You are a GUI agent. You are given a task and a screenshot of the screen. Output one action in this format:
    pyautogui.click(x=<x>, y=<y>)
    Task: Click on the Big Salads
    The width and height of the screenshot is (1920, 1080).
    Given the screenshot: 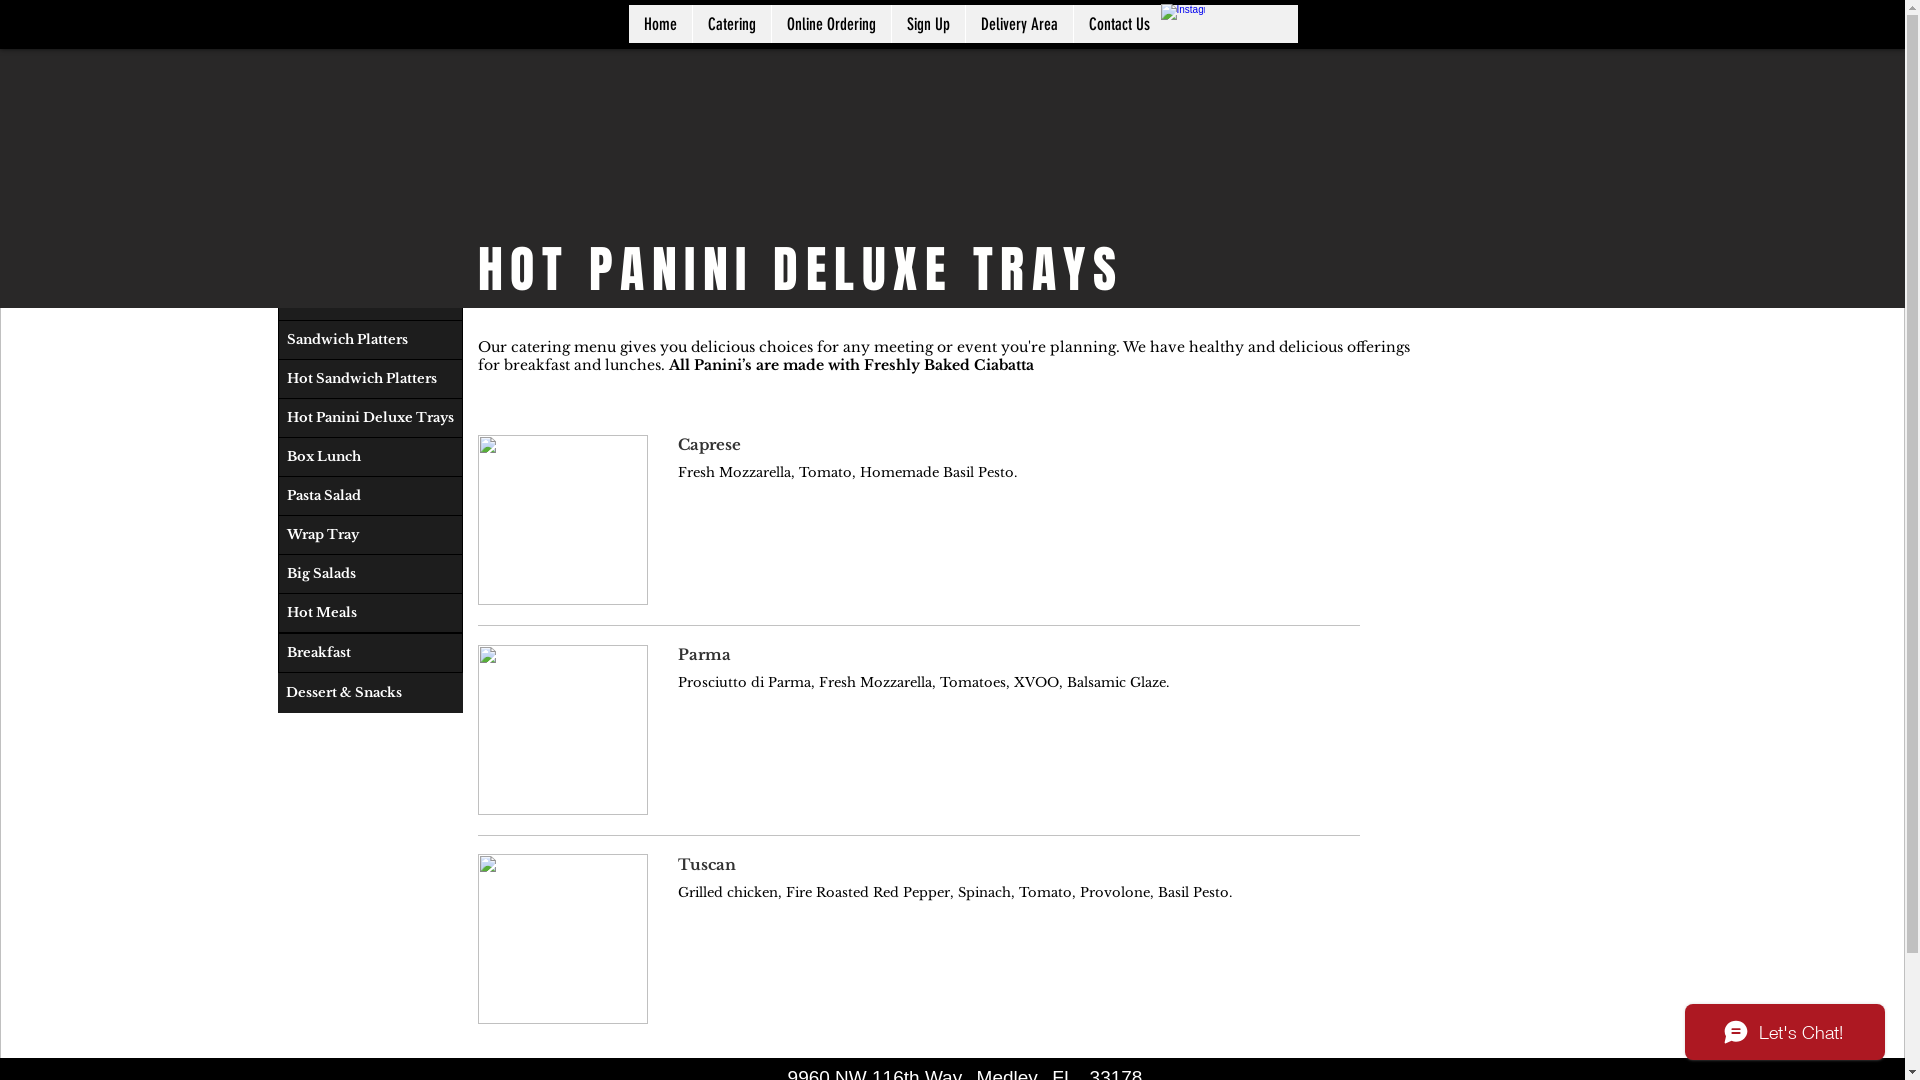 What is the action you would take?
    pyautogui.click(x=370, y=574)
    